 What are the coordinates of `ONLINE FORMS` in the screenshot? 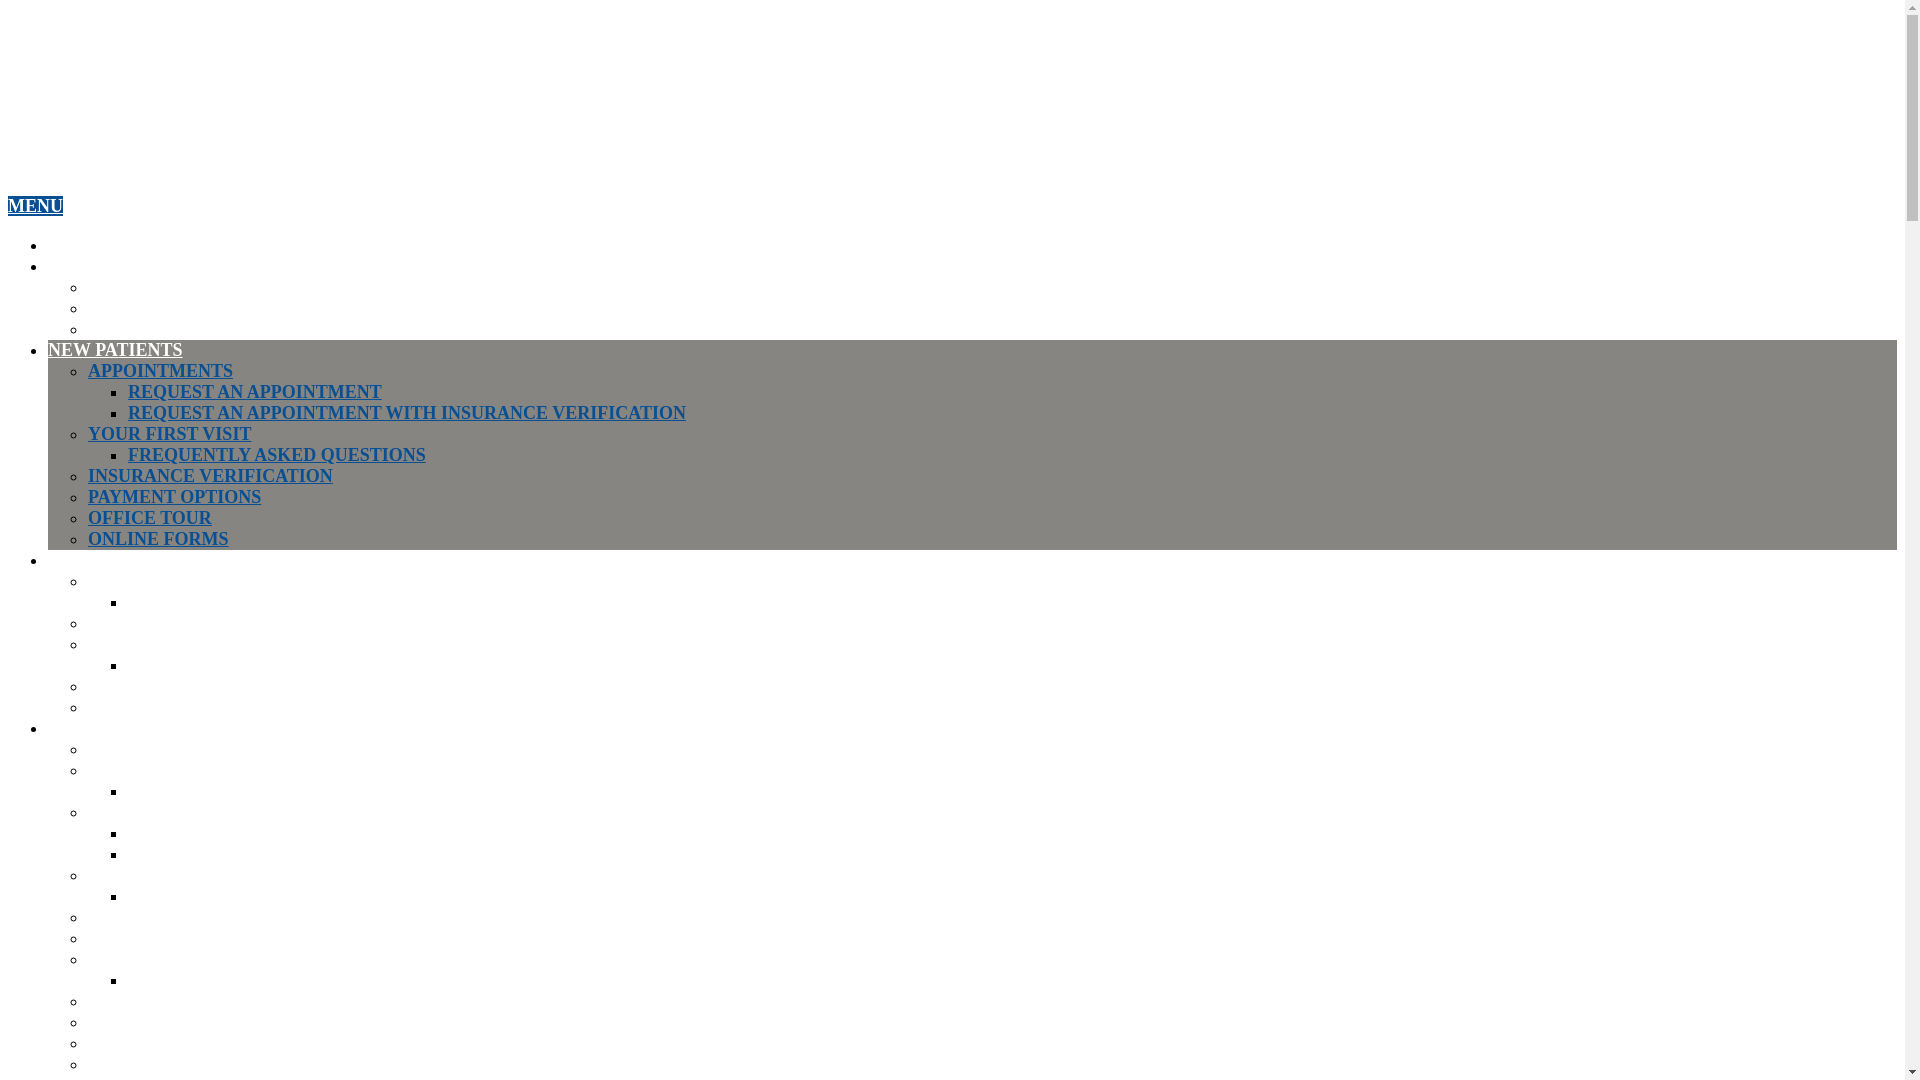 It's located at (158, 538).